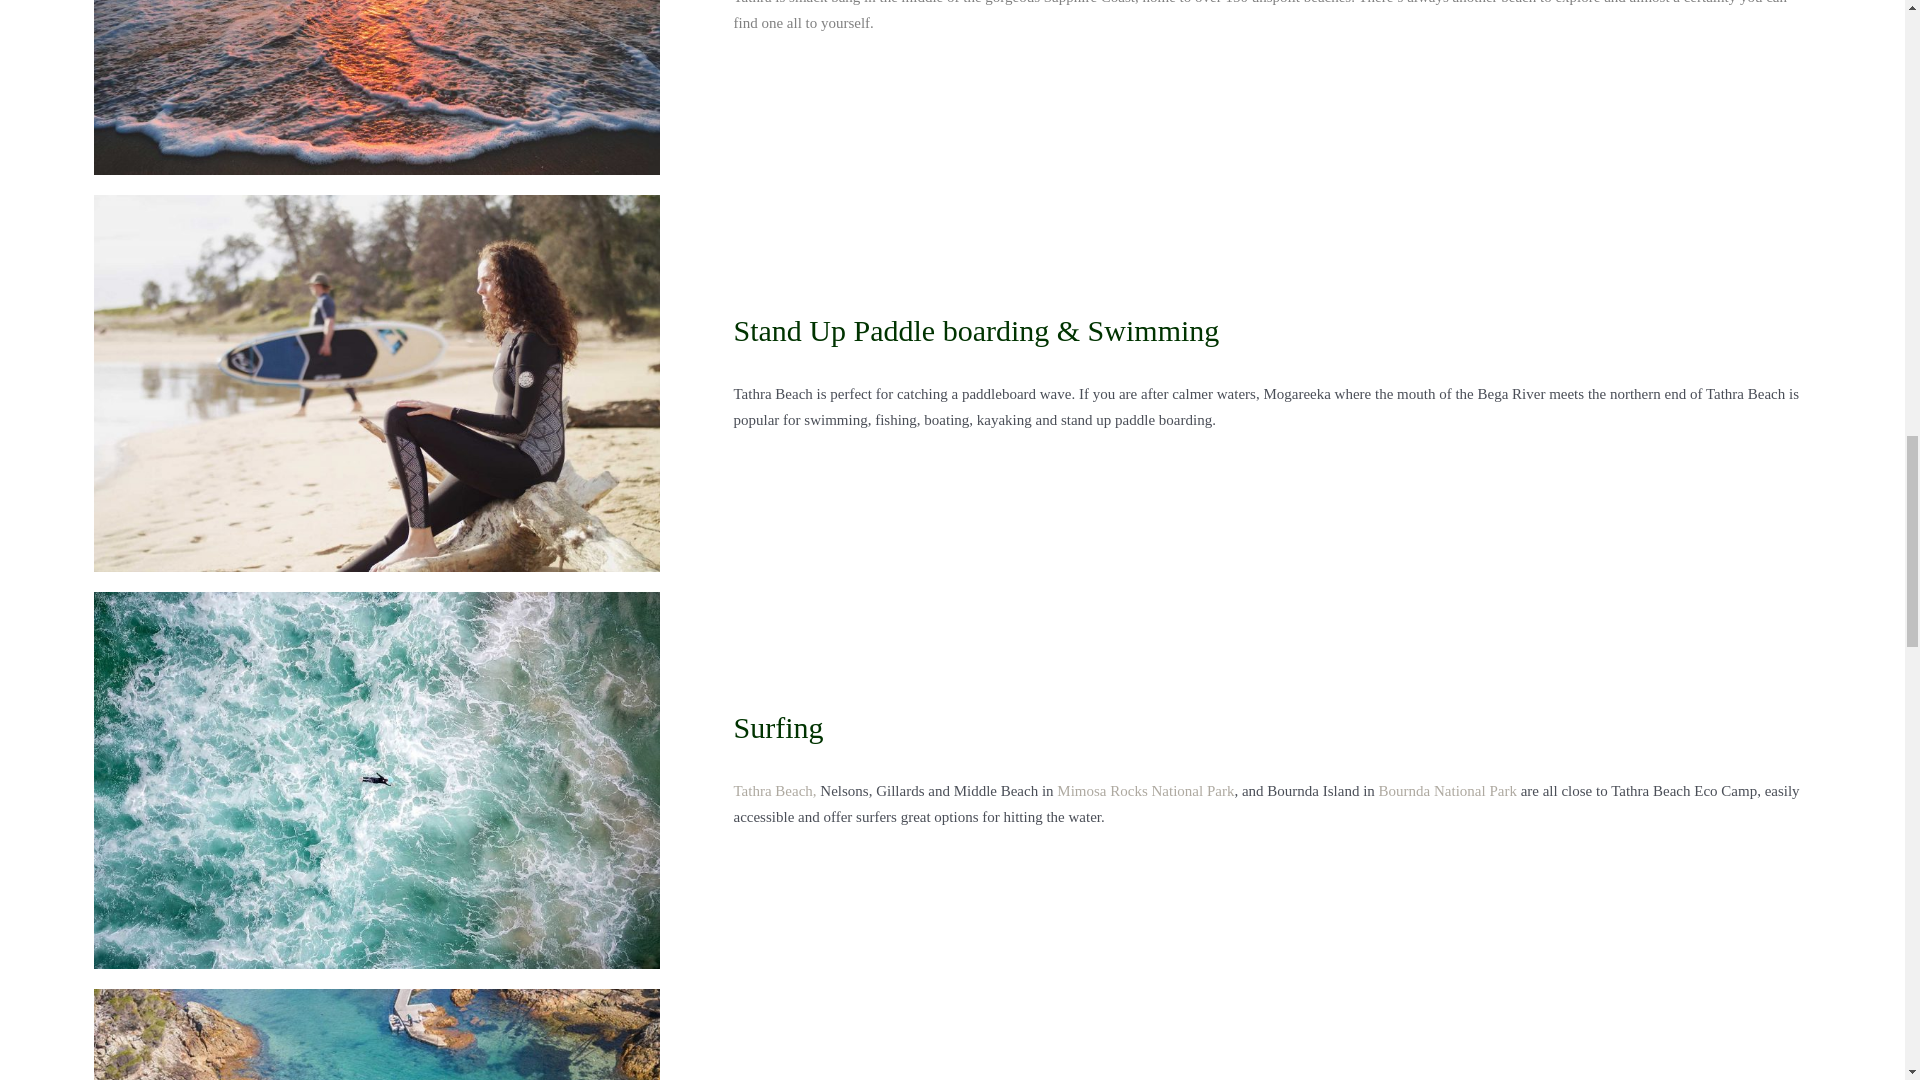 The height and width of the screenshot is (1080, 1920). I want to click on Tathra Beach,, so click(774, 791).